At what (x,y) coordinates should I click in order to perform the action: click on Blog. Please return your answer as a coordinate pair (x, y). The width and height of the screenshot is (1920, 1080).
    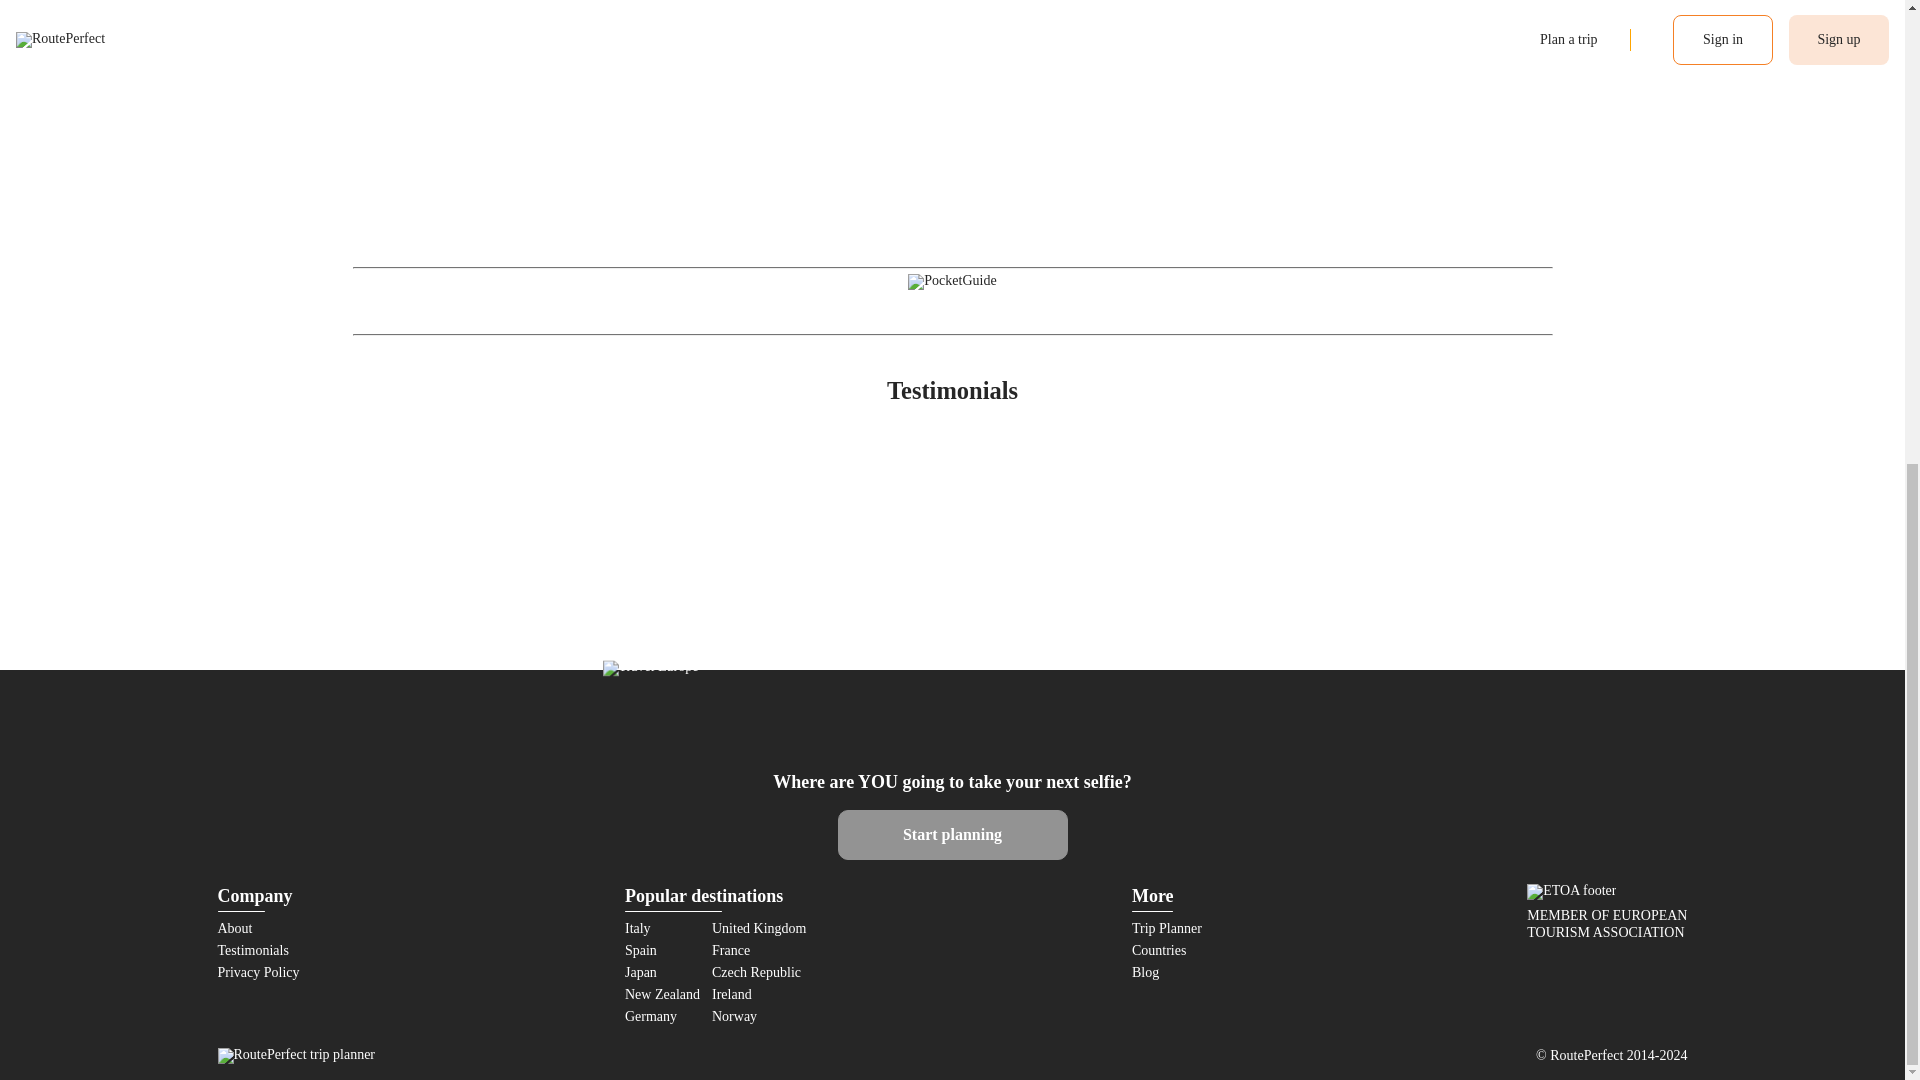
    Looking at the image, I should click on (1146, 972).